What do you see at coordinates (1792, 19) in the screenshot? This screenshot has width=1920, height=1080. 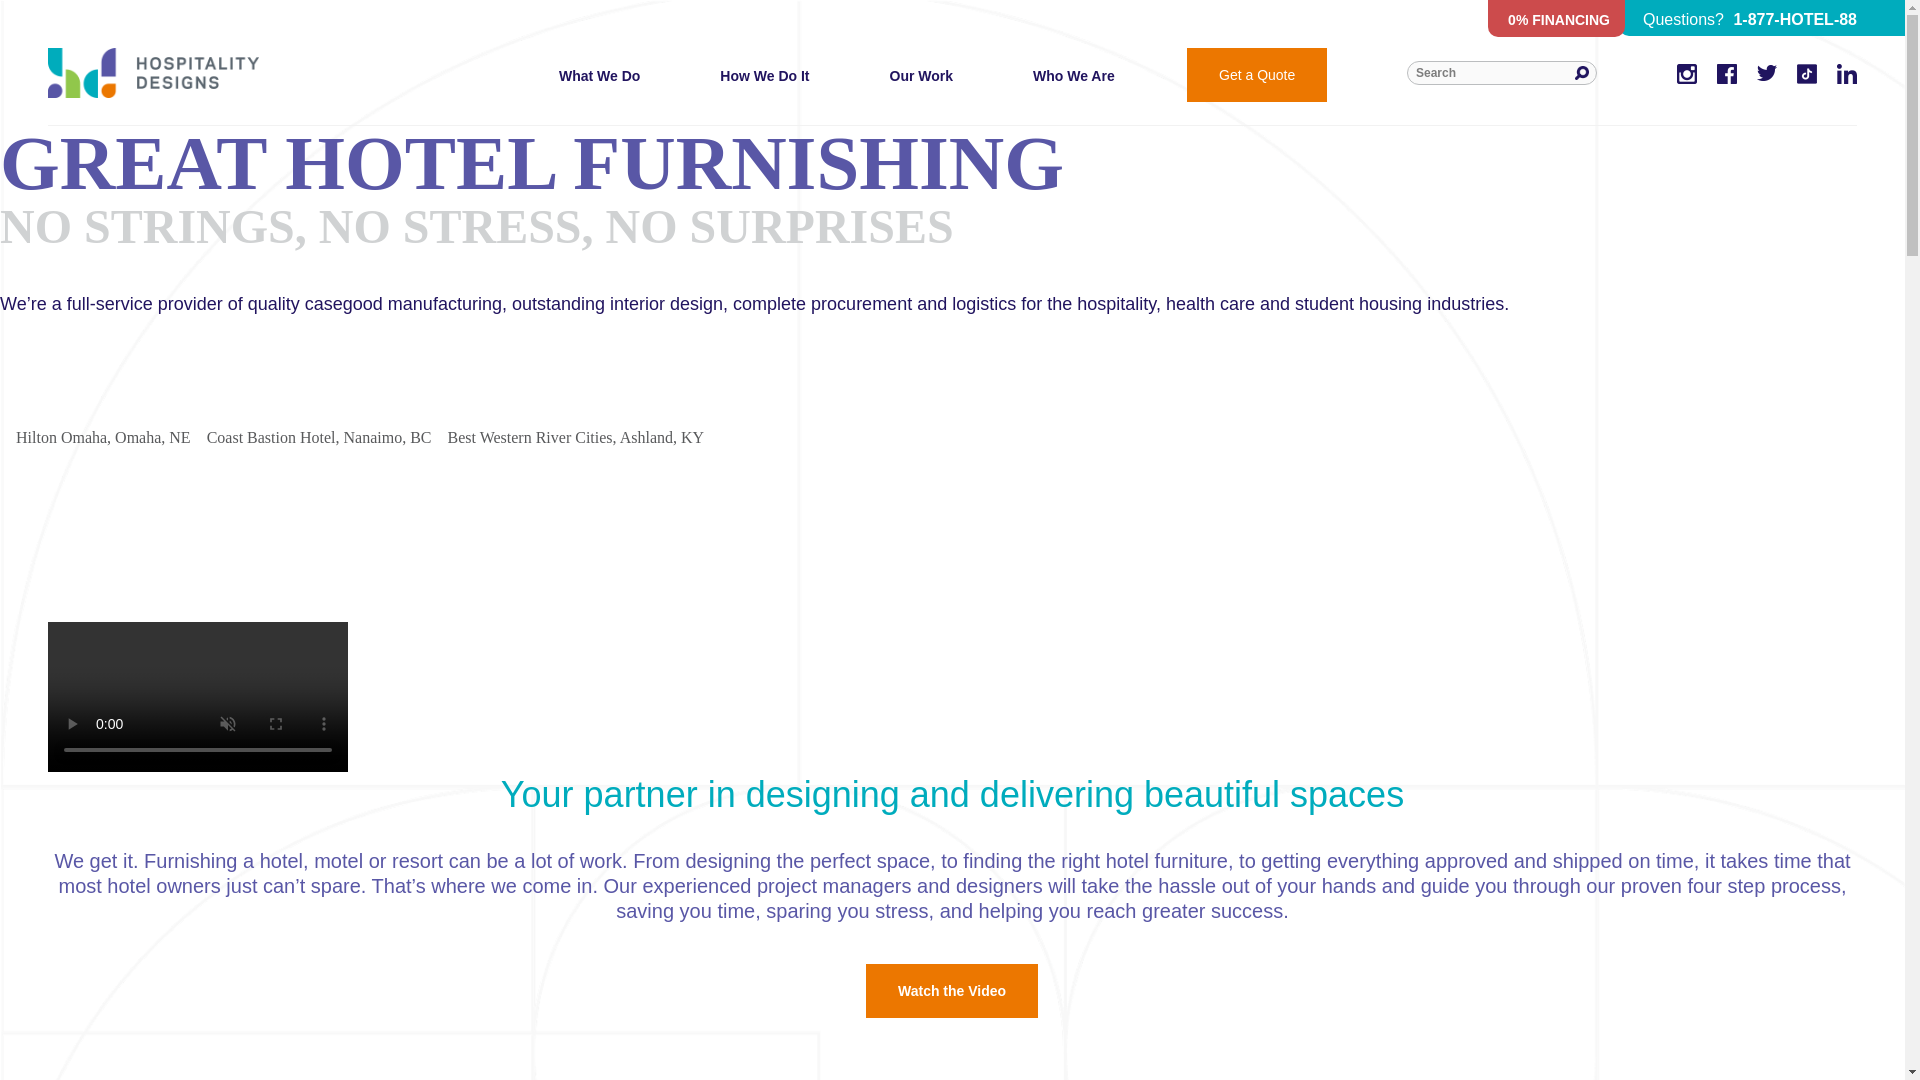 I see `1-877-HOTEL-88` at bounding box center [1792, 19].